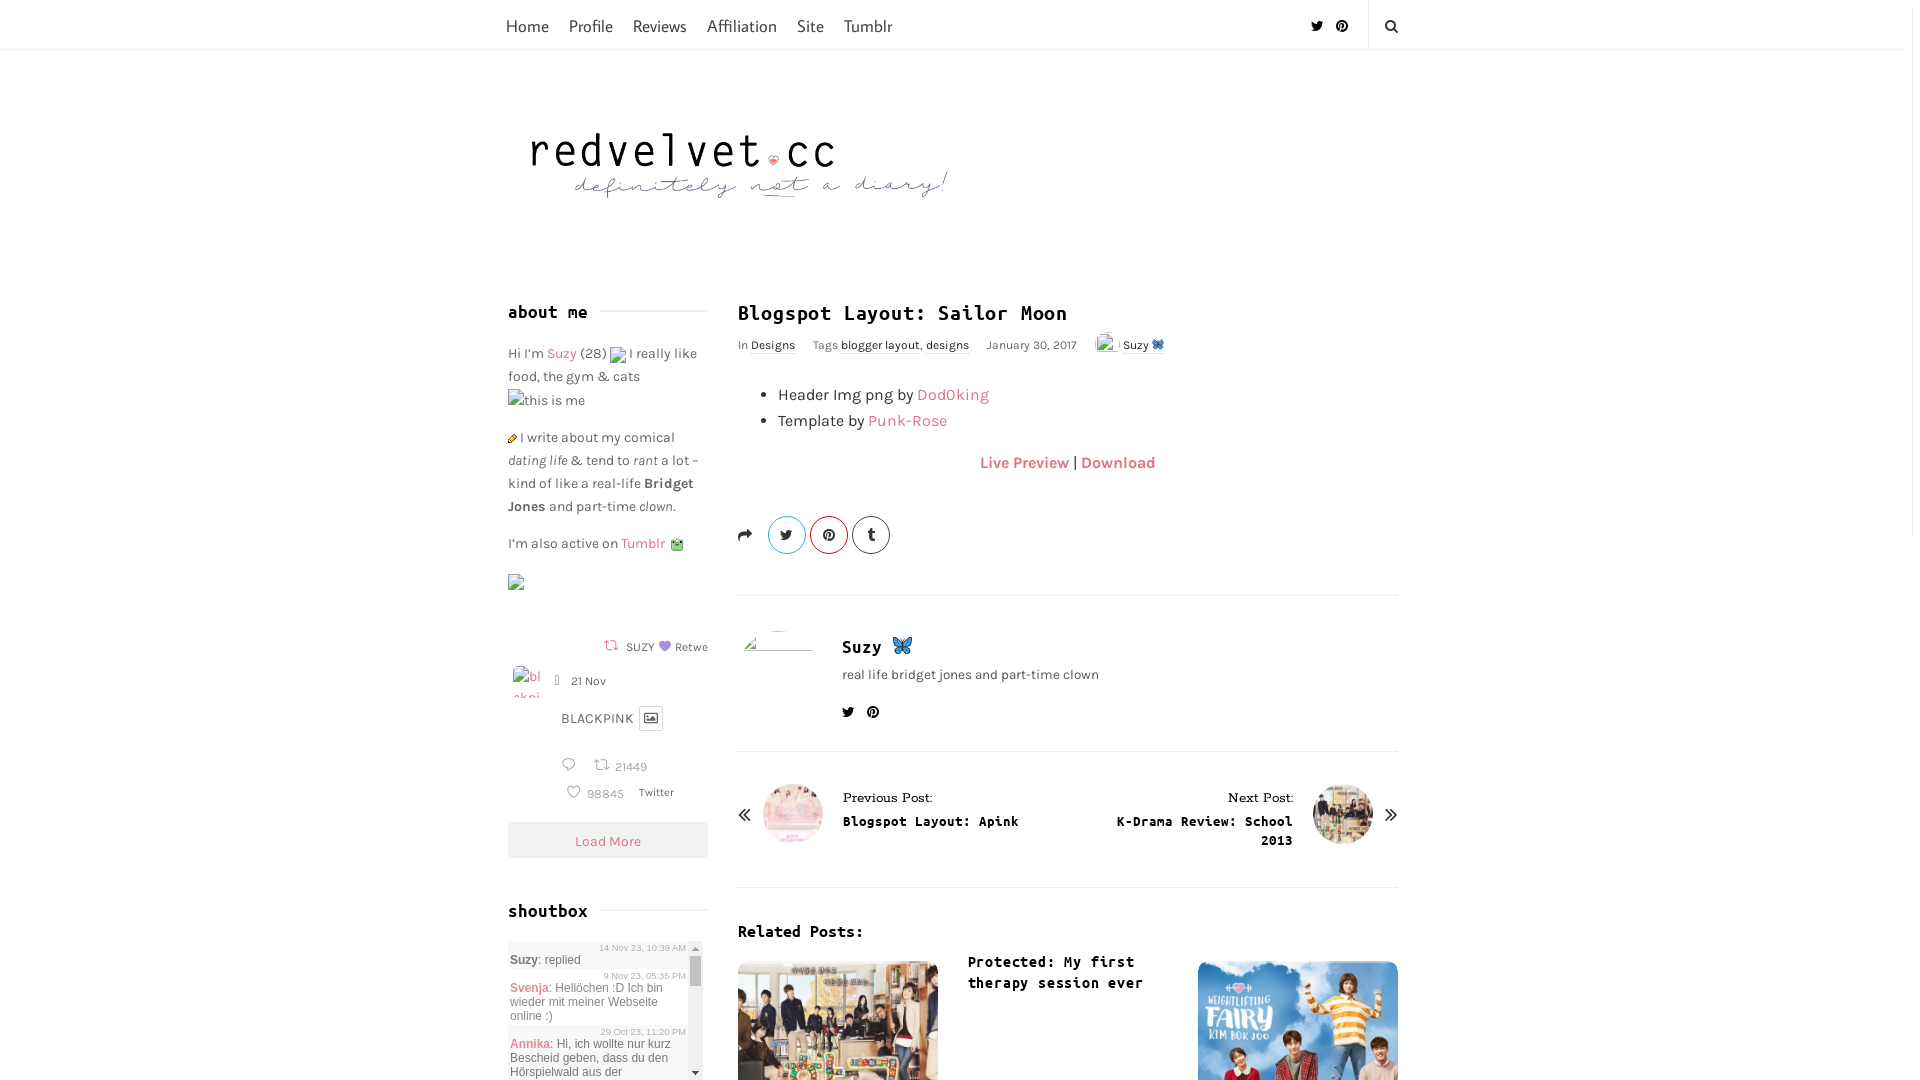 The image size is (1920, 1080). What do you see at coordinates (1056, 972) in the screenshot?
I see `Protected: My first therapy session ever` at bounding box center [1056, 972].